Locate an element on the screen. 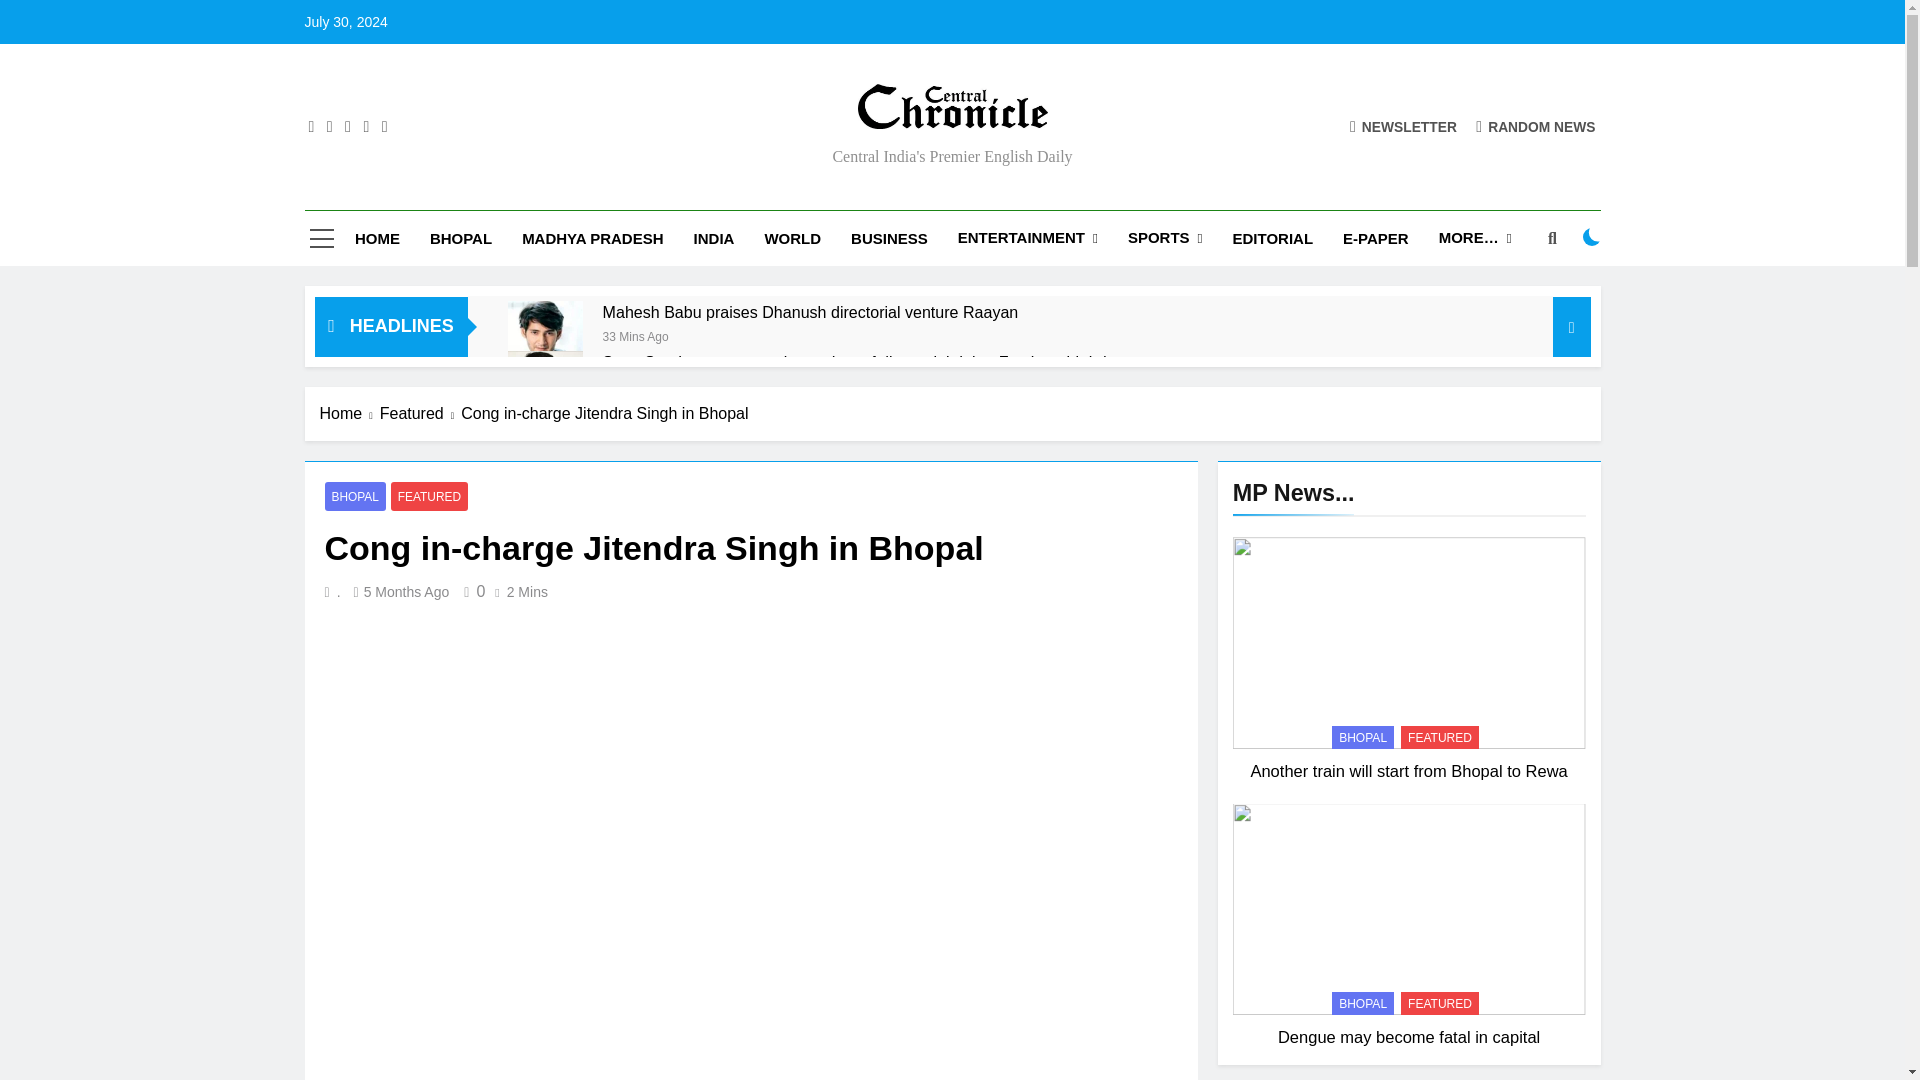 The image size is (1920, 1080). on is located at coordinates (1592, 236).